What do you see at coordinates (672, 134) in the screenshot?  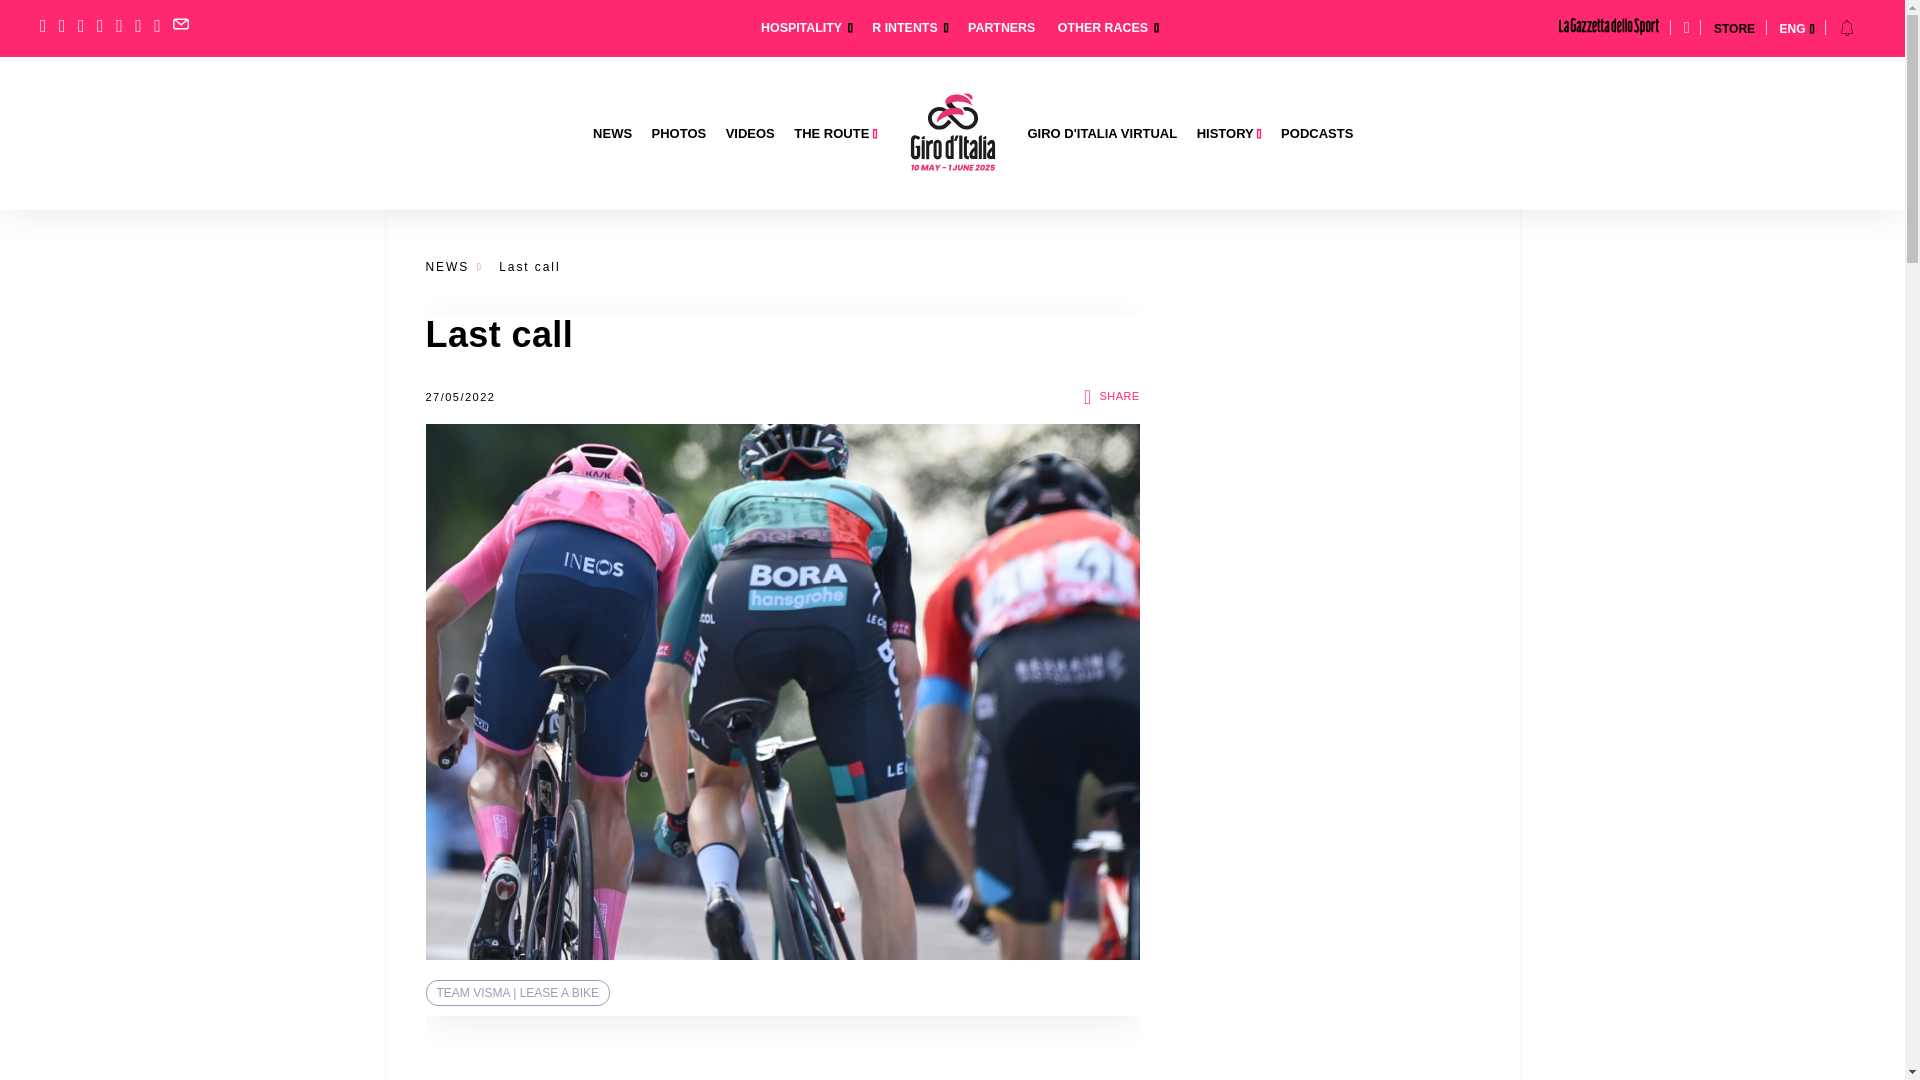 I see `PHOTOS` at bounding box center [672, 134].